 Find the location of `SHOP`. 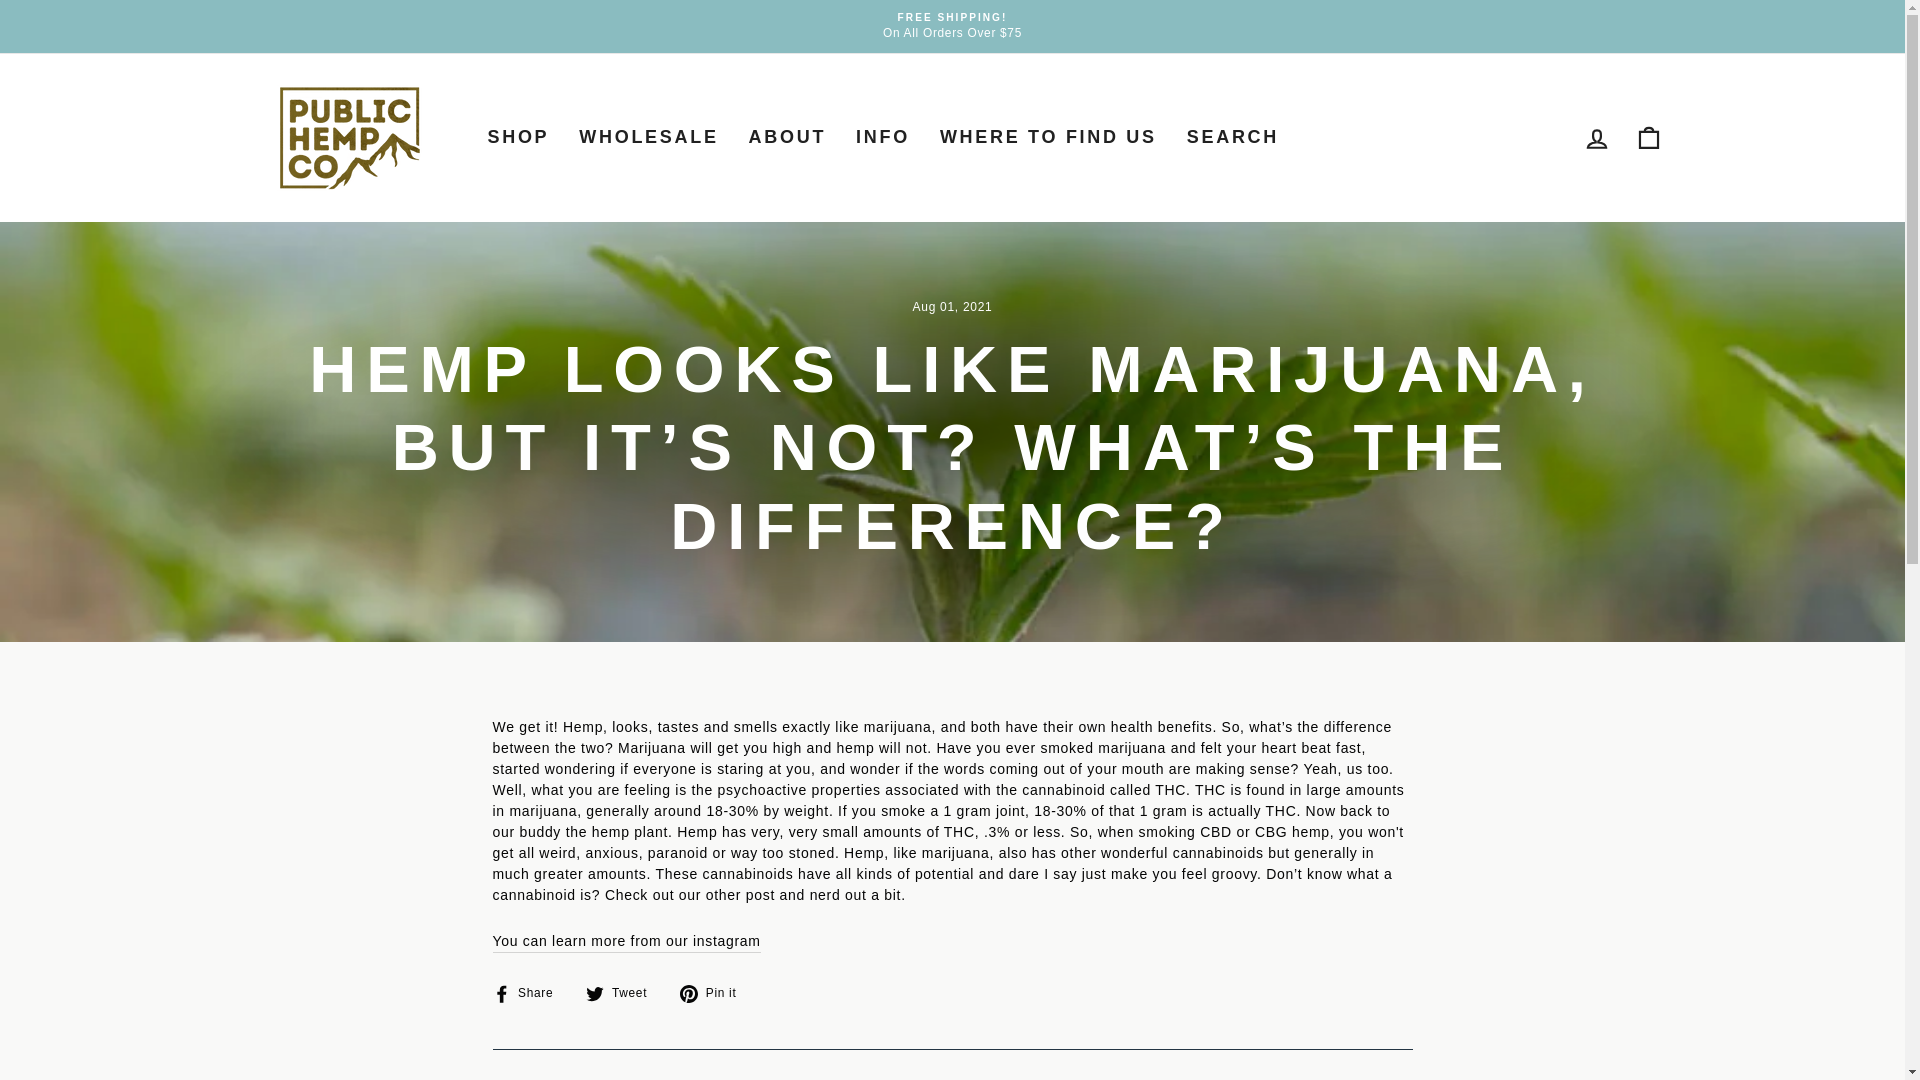

SHOP is located at coordinates (518, 138).